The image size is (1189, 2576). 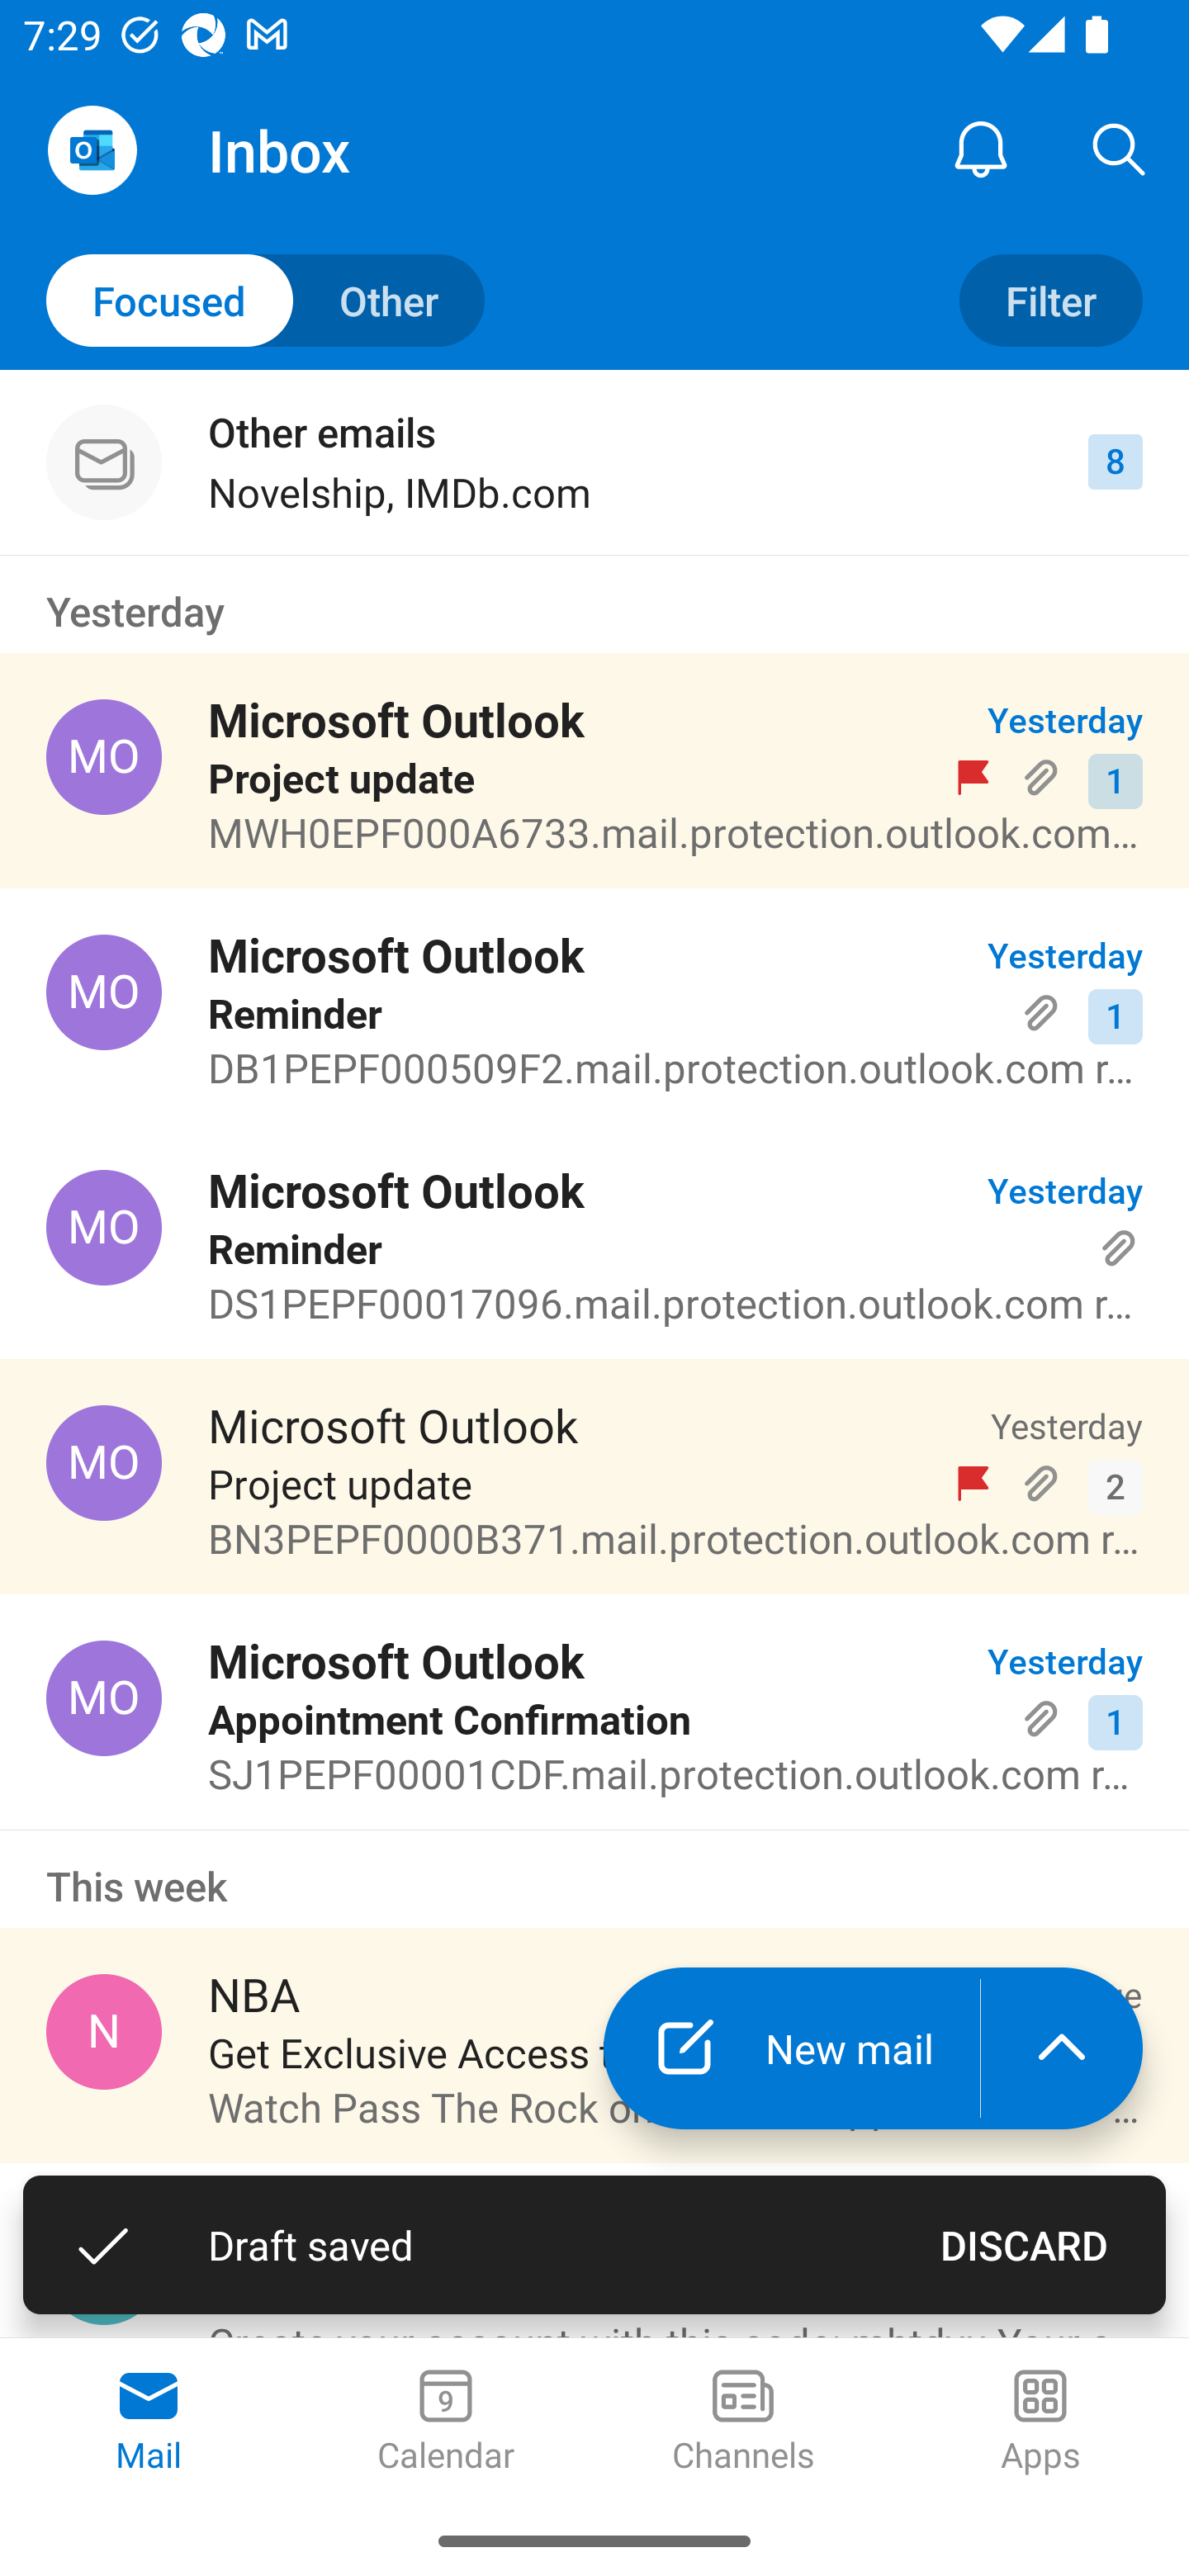 What do you see at coordinates (1024, 2244) in the screenshot?
I see `DISCARD` at bounding box center [1024, 2244].